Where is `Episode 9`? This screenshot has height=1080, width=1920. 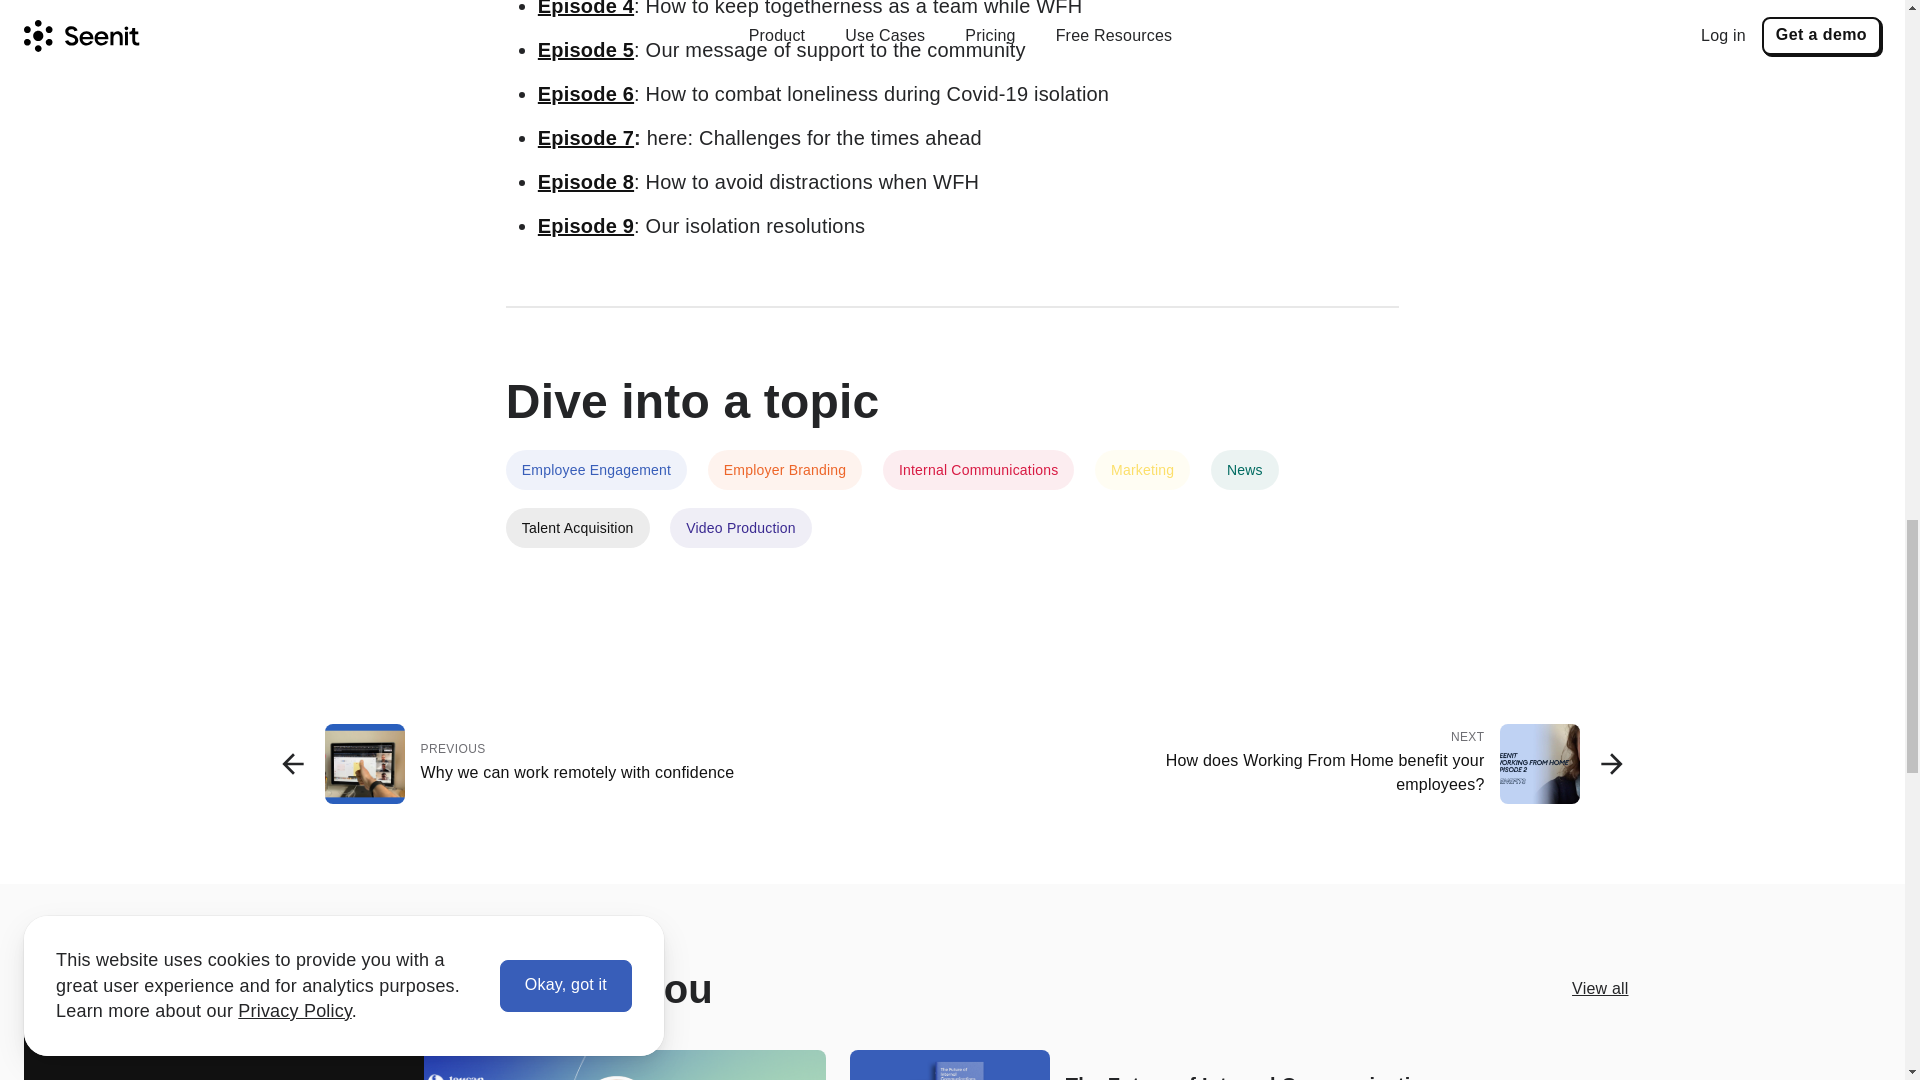
Episode 9 is located at coordinates (585, 94).